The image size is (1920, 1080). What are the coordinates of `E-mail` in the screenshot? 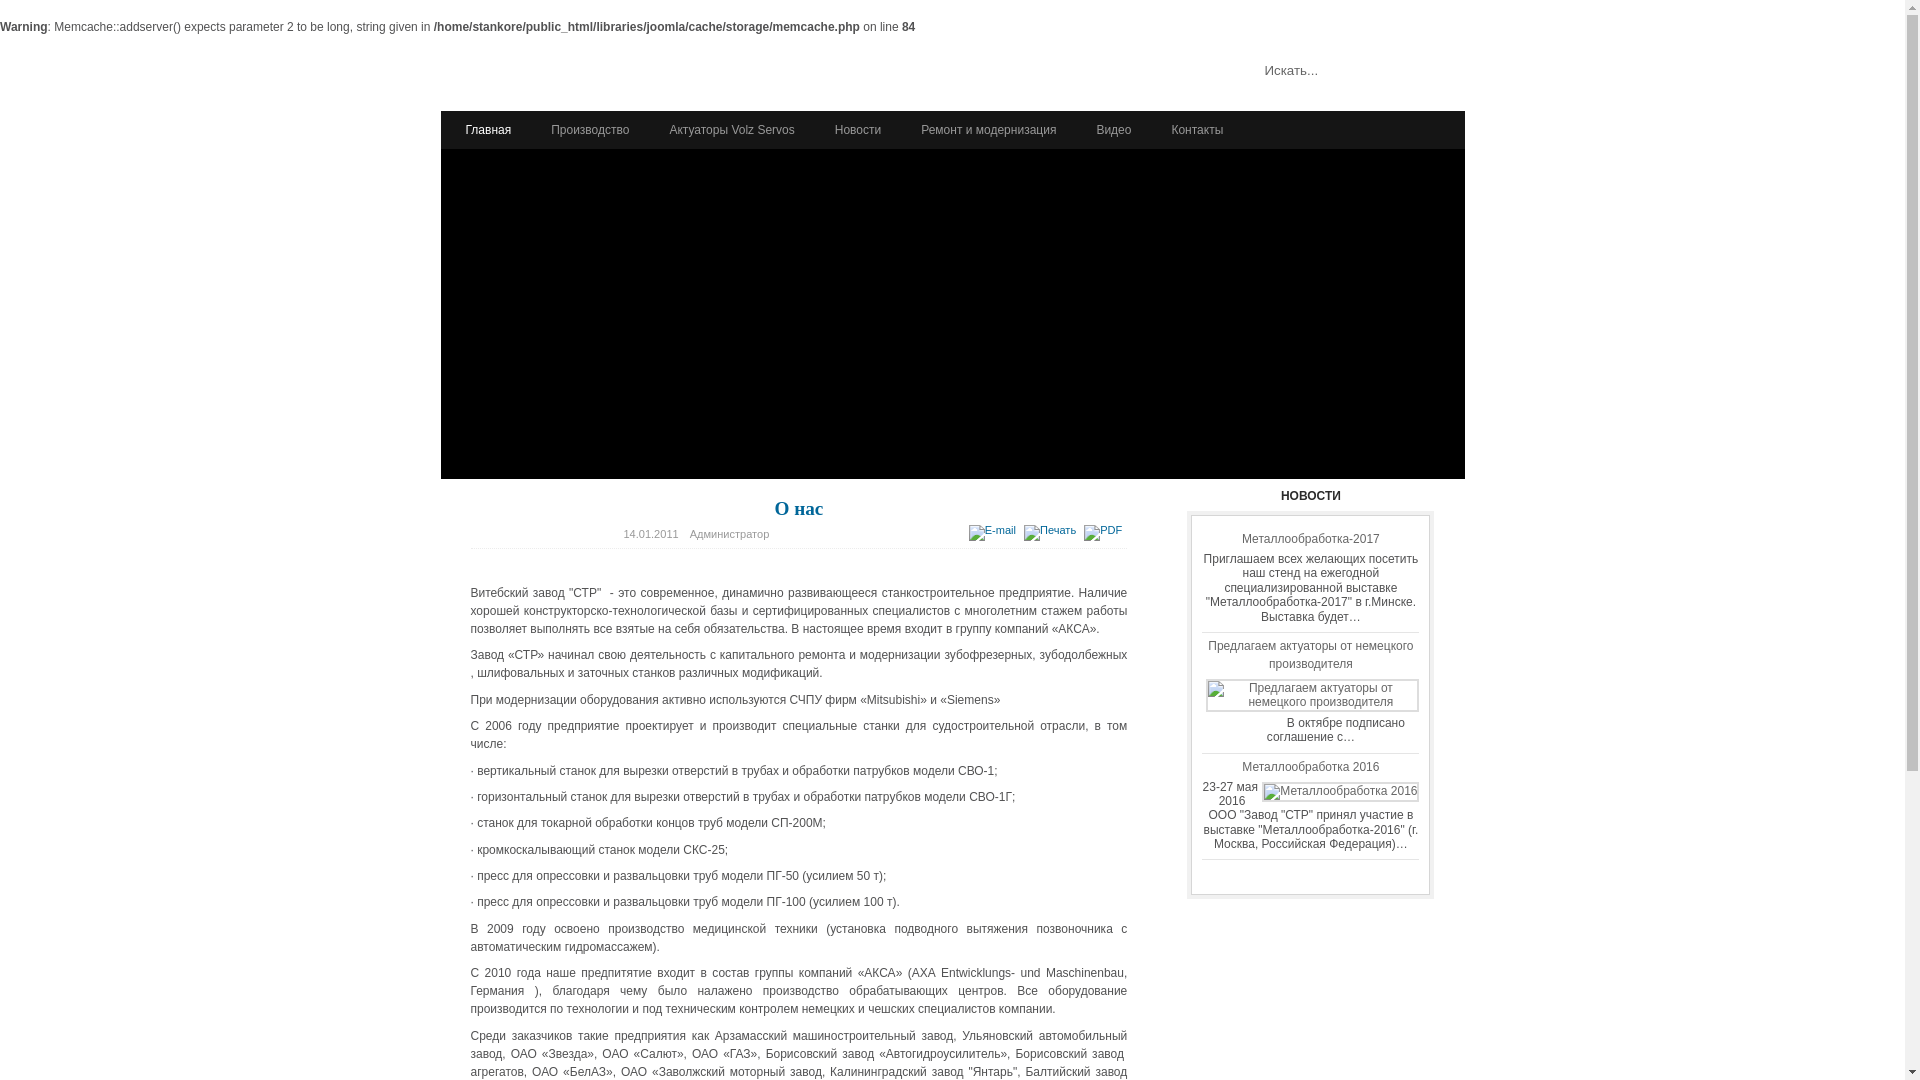 It's located at (994, 530).